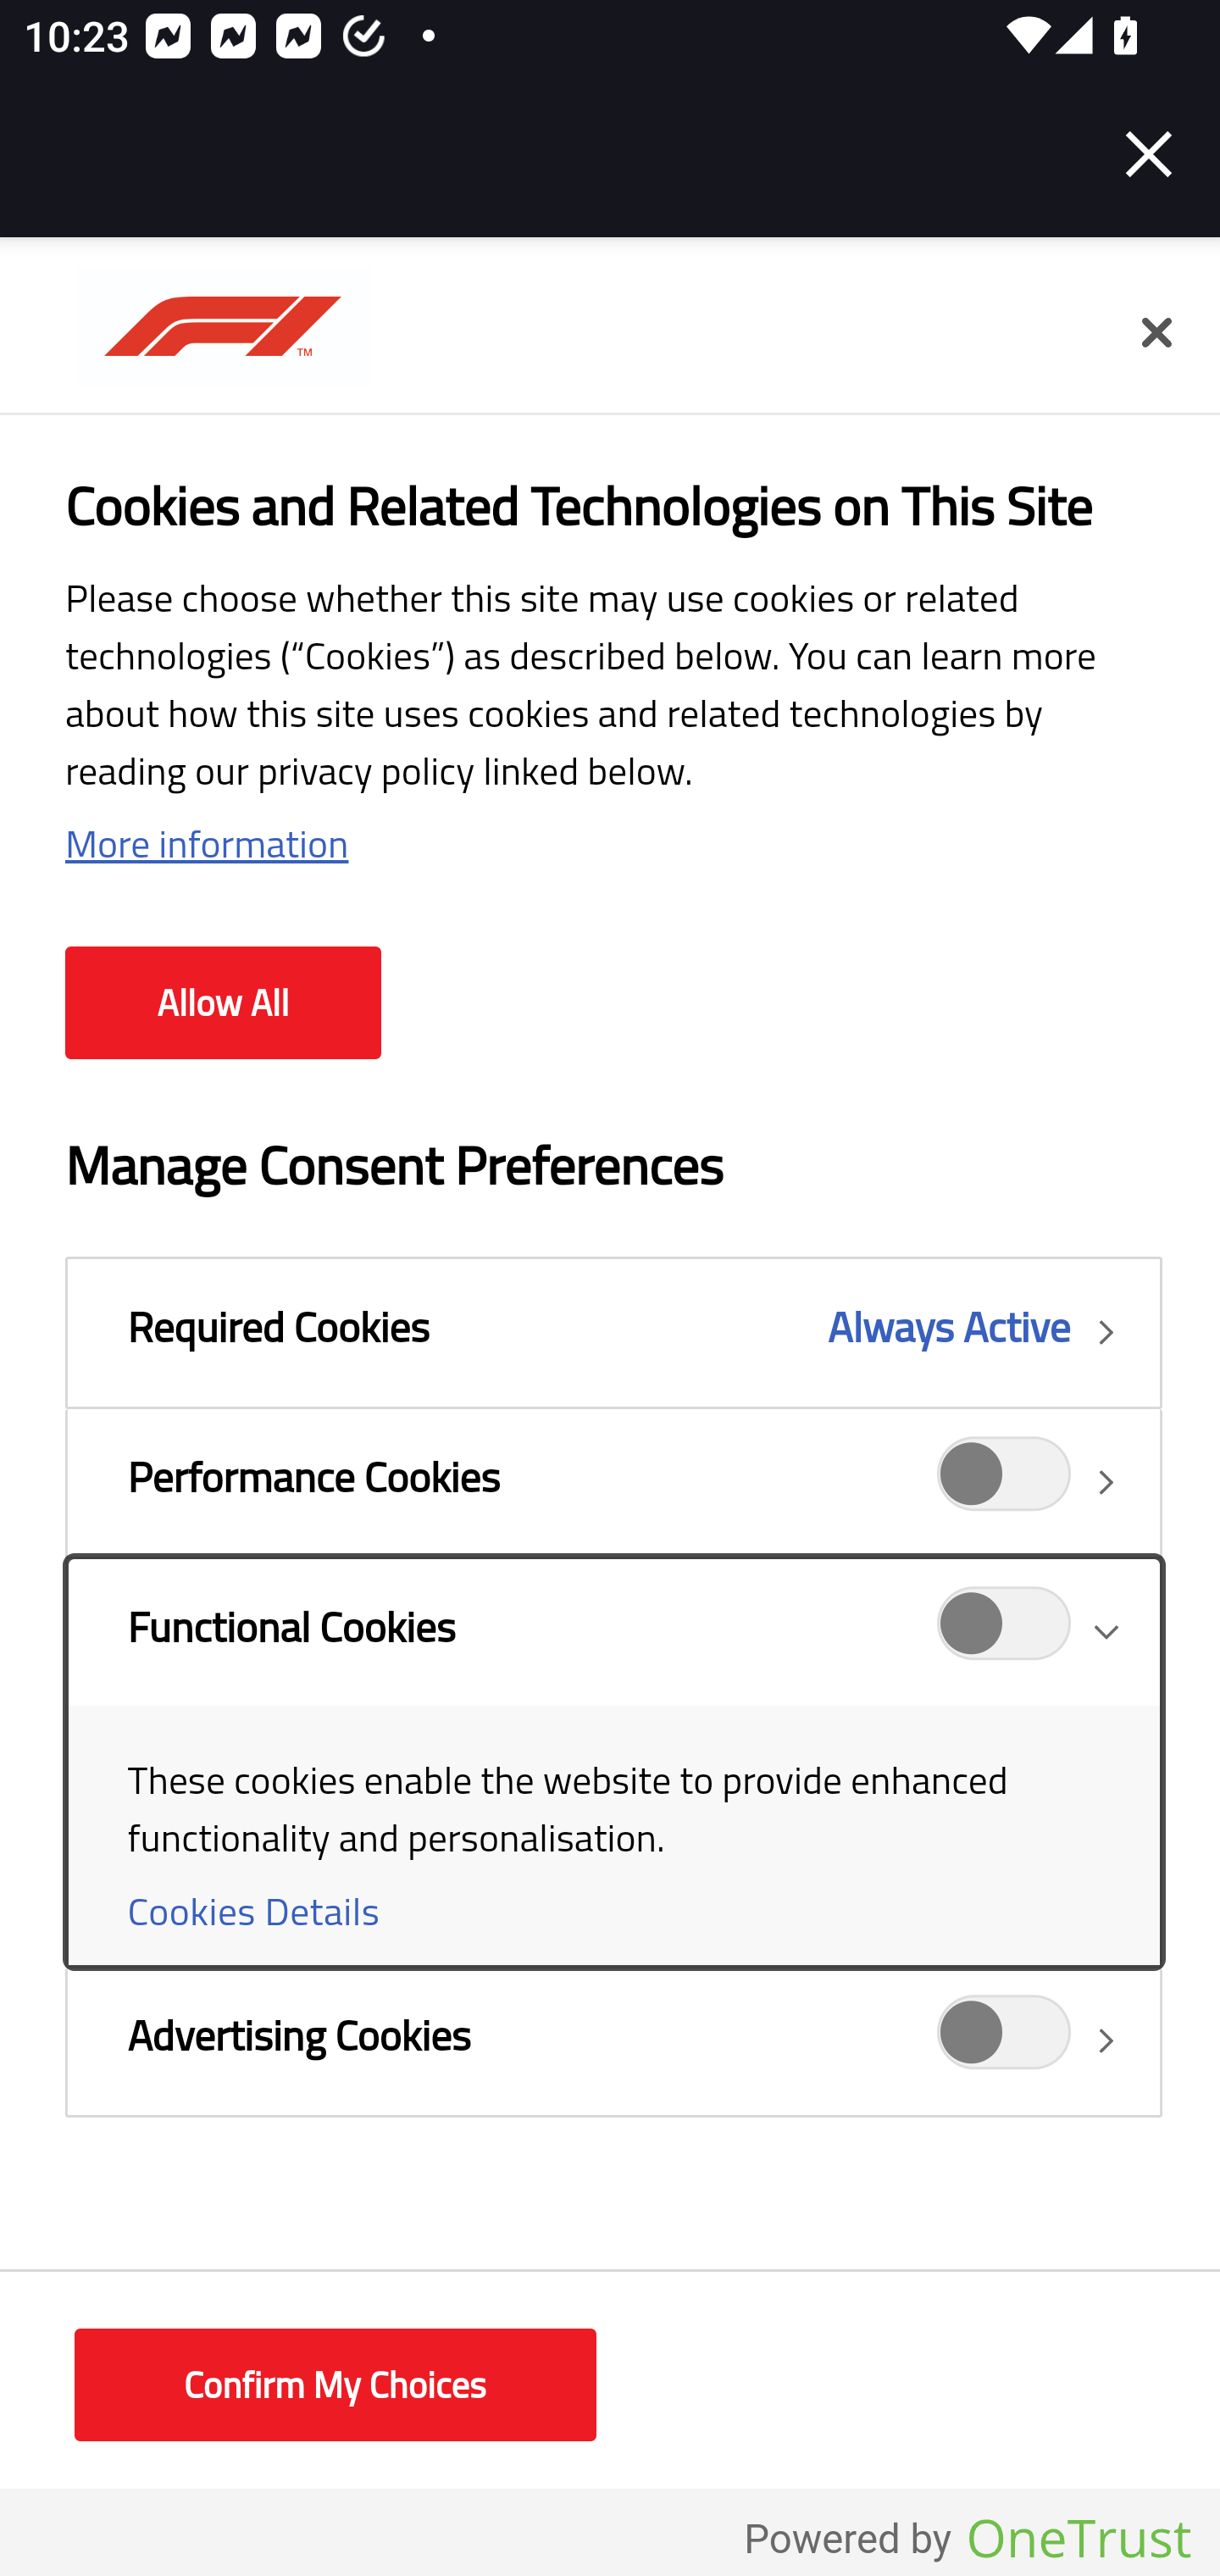  Describe the element at coordinates (335, 2386) in the screenshot. I see `Confirm My Choices` at that location.